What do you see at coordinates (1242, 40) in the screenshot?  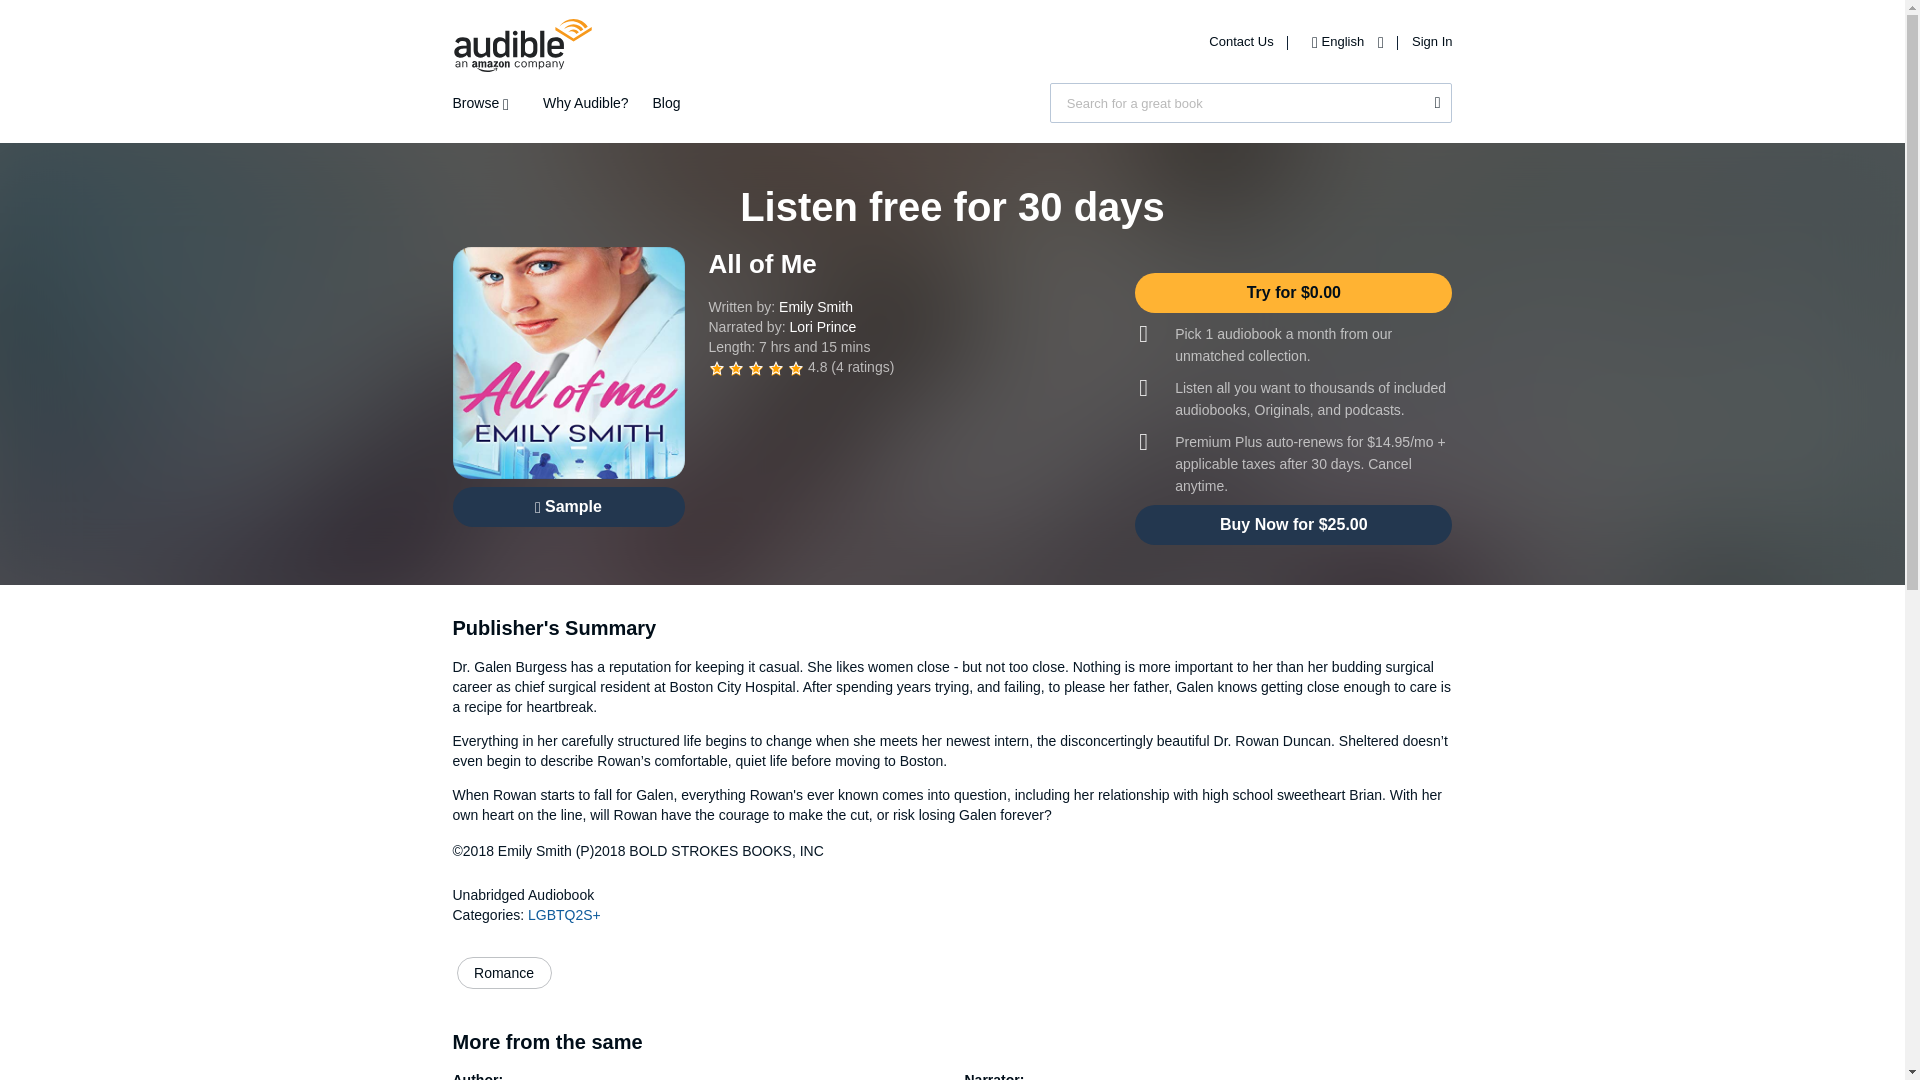 I see `Contact Us` at bounding box center [1242, 40].